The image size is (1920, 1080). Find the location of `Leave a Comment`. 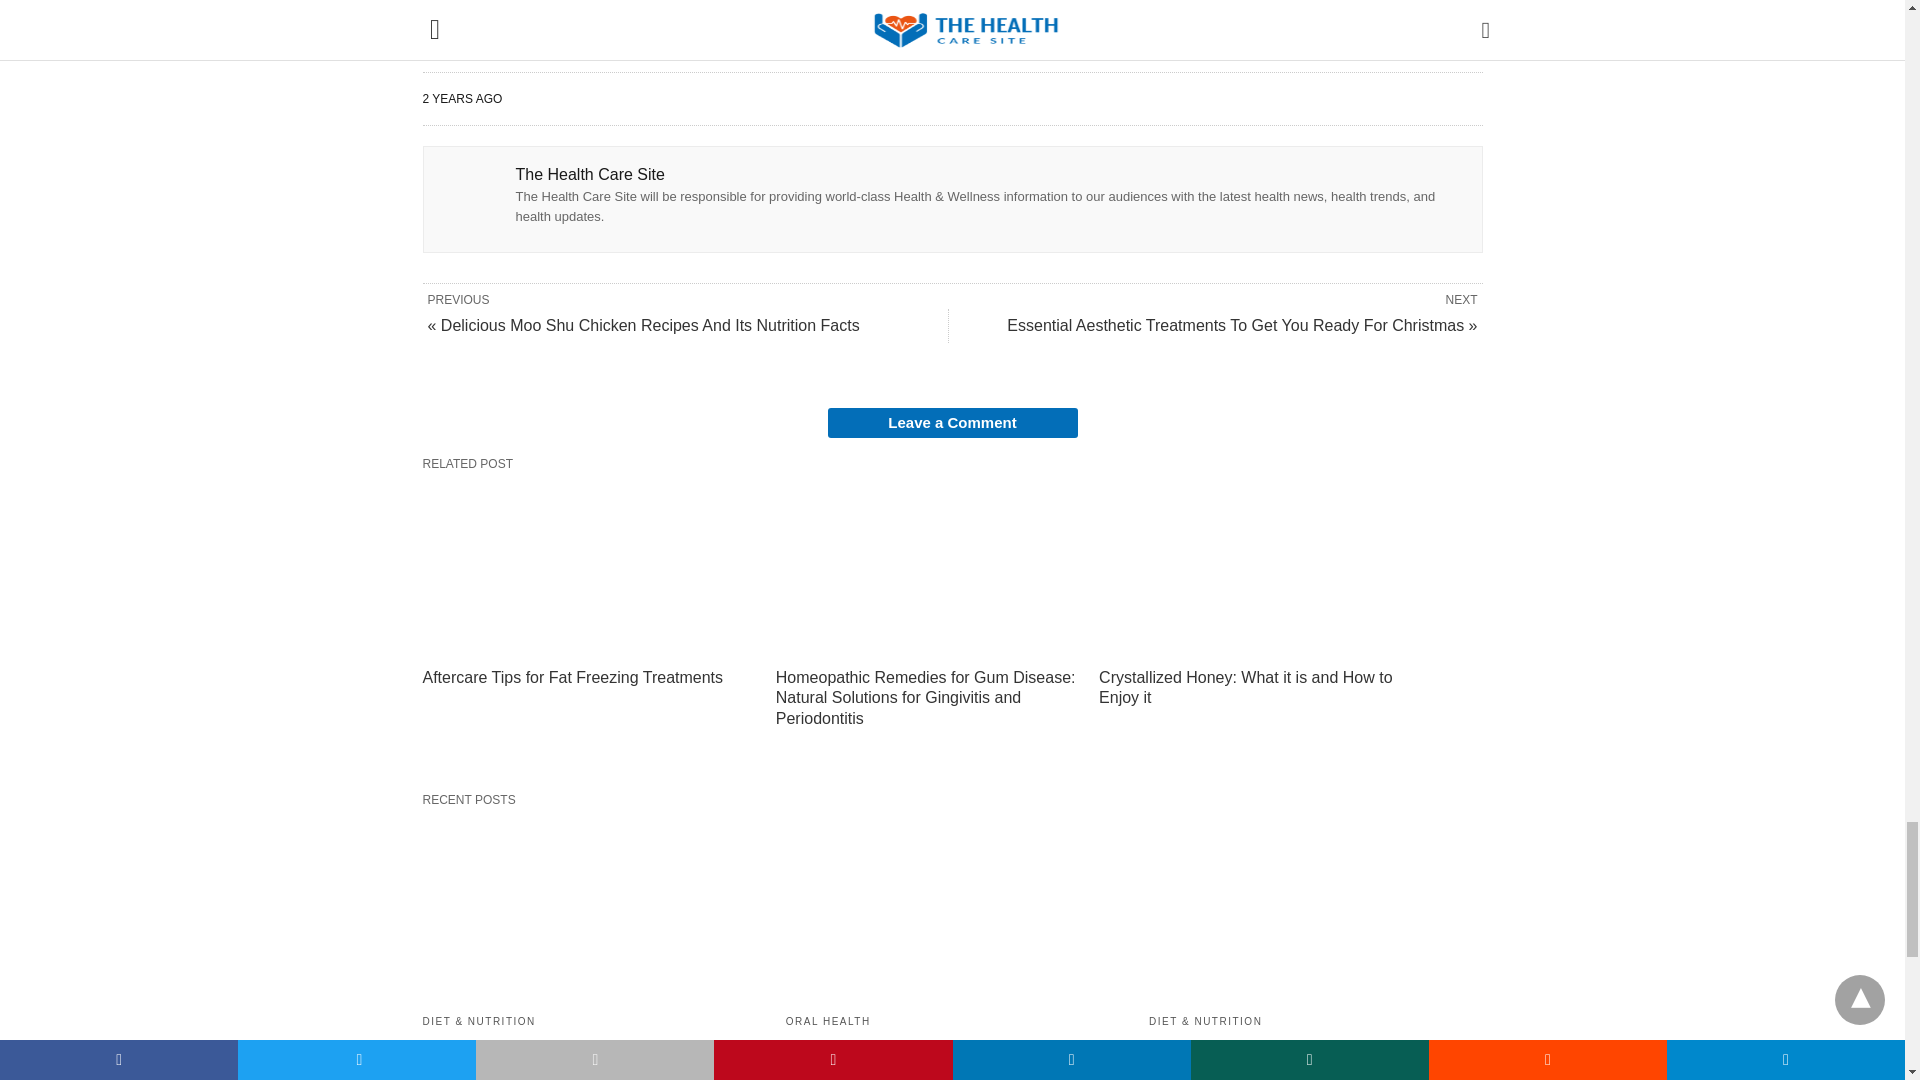

Leave a Comment is located at coordinates (952, 423).